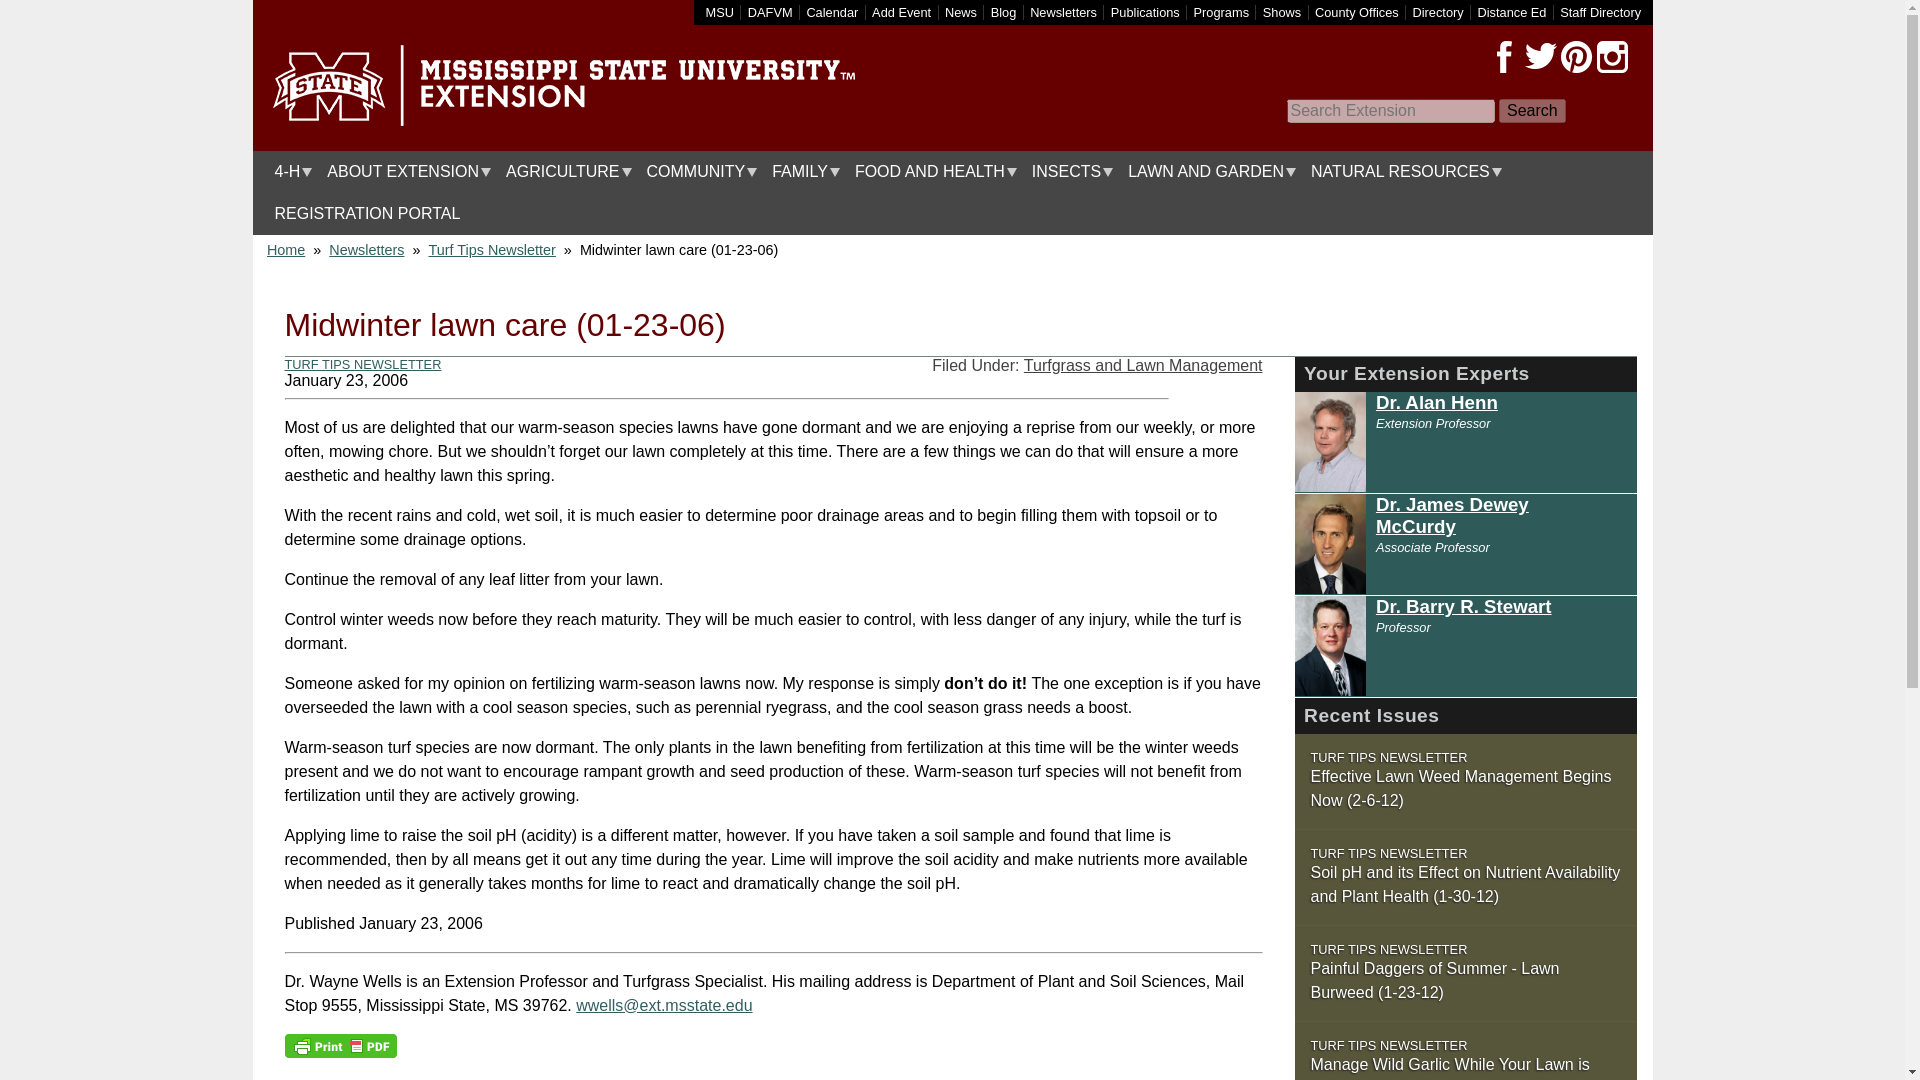 This screenshot has height=1080, width=1920. What do you see at coordinates (1357, 12) in the screenshot?
I see `County Offices` at bounding box center [1357, 12].